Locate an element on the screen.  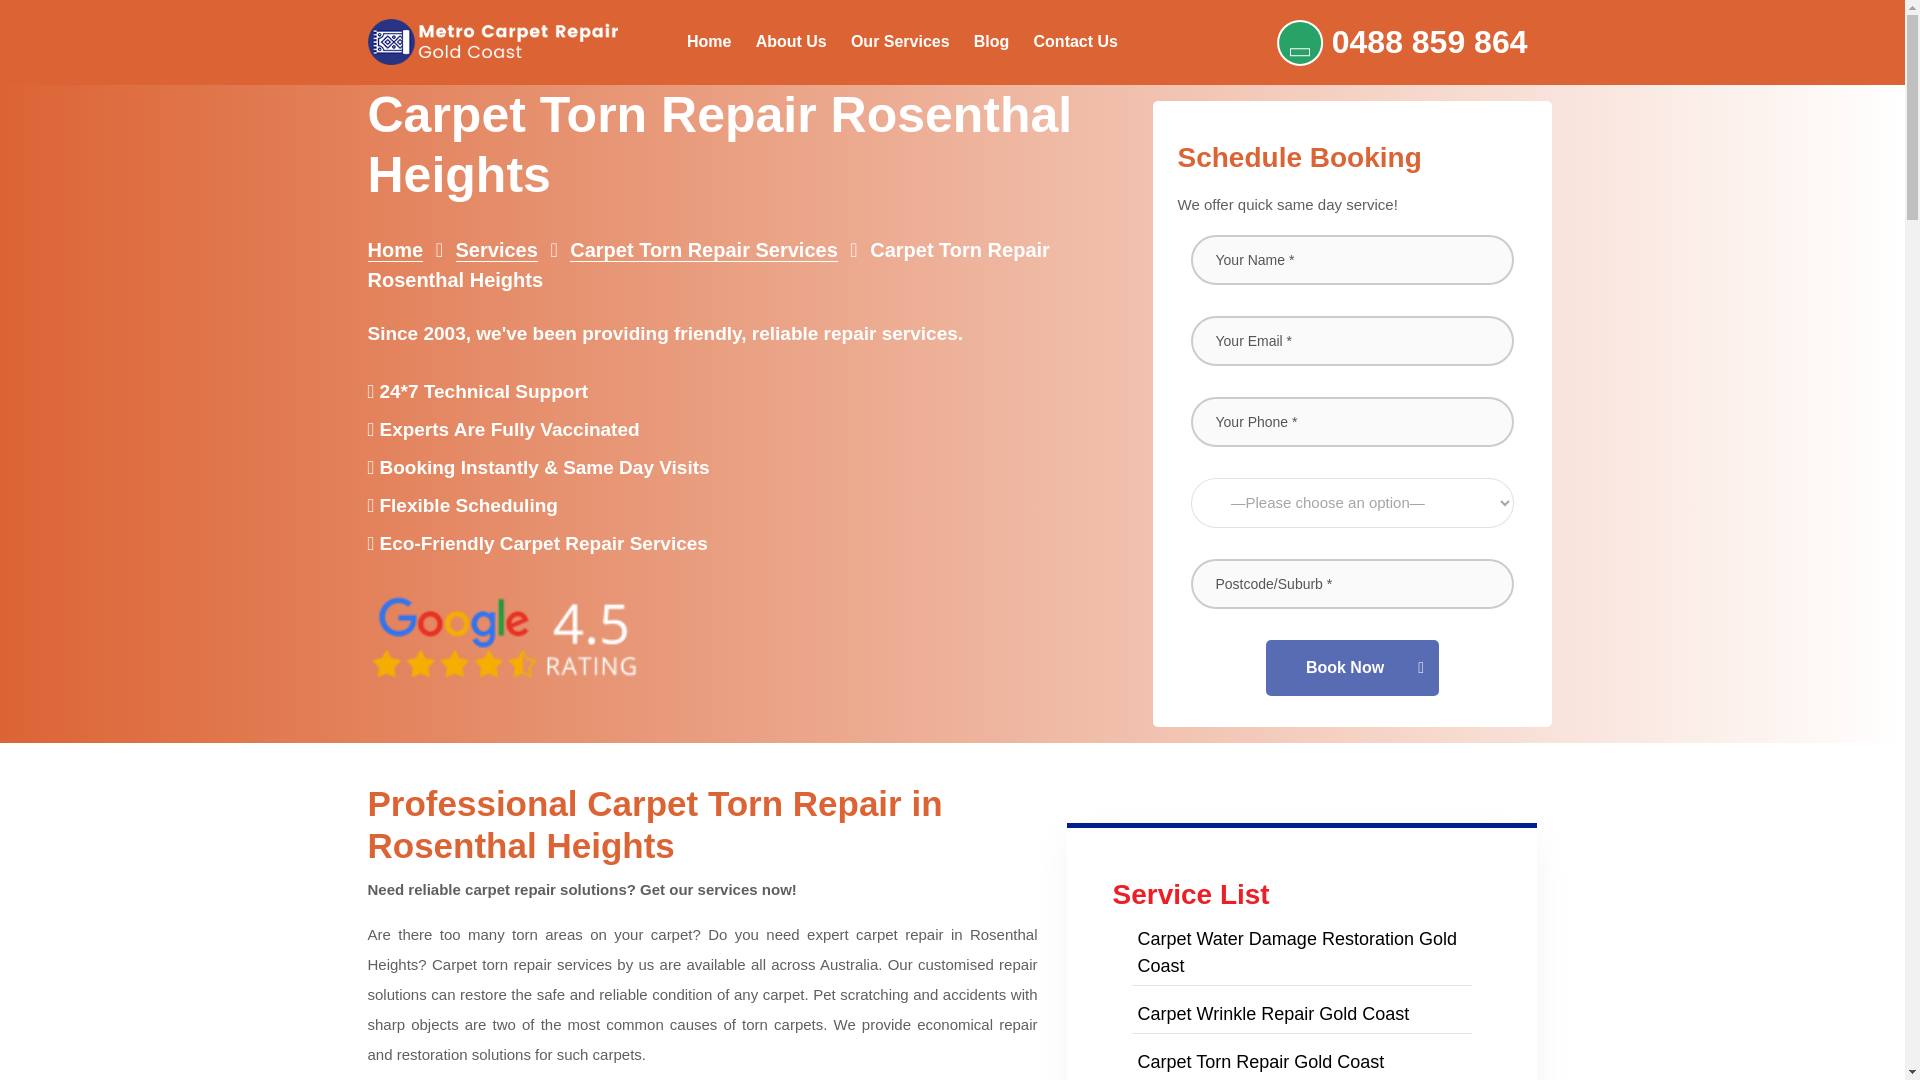
Contact Us is located at coordinates (1076, 42).